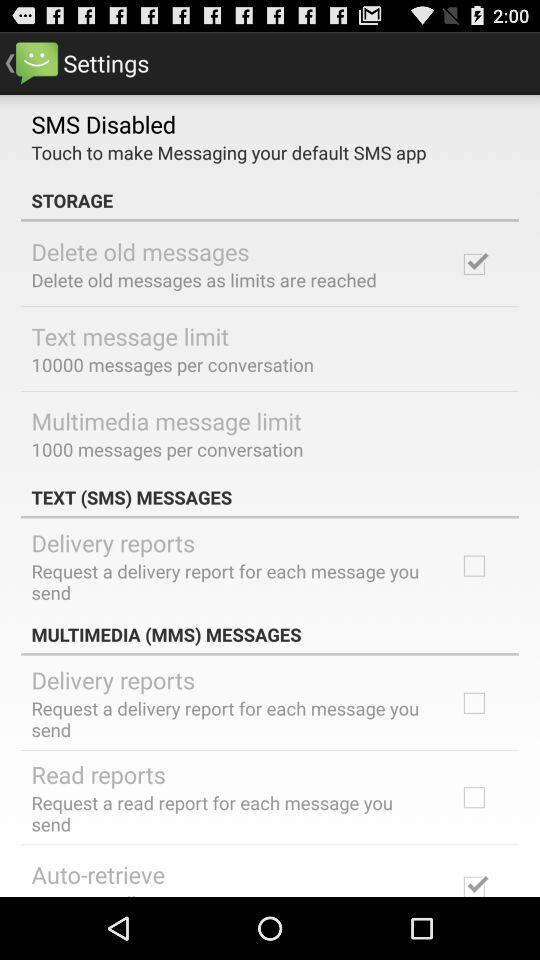 The image size is (540, 960). Describe the element at coordinates (98, 774) in the screenshot. I see `choose the icon below the request a delivery icon` at that location.